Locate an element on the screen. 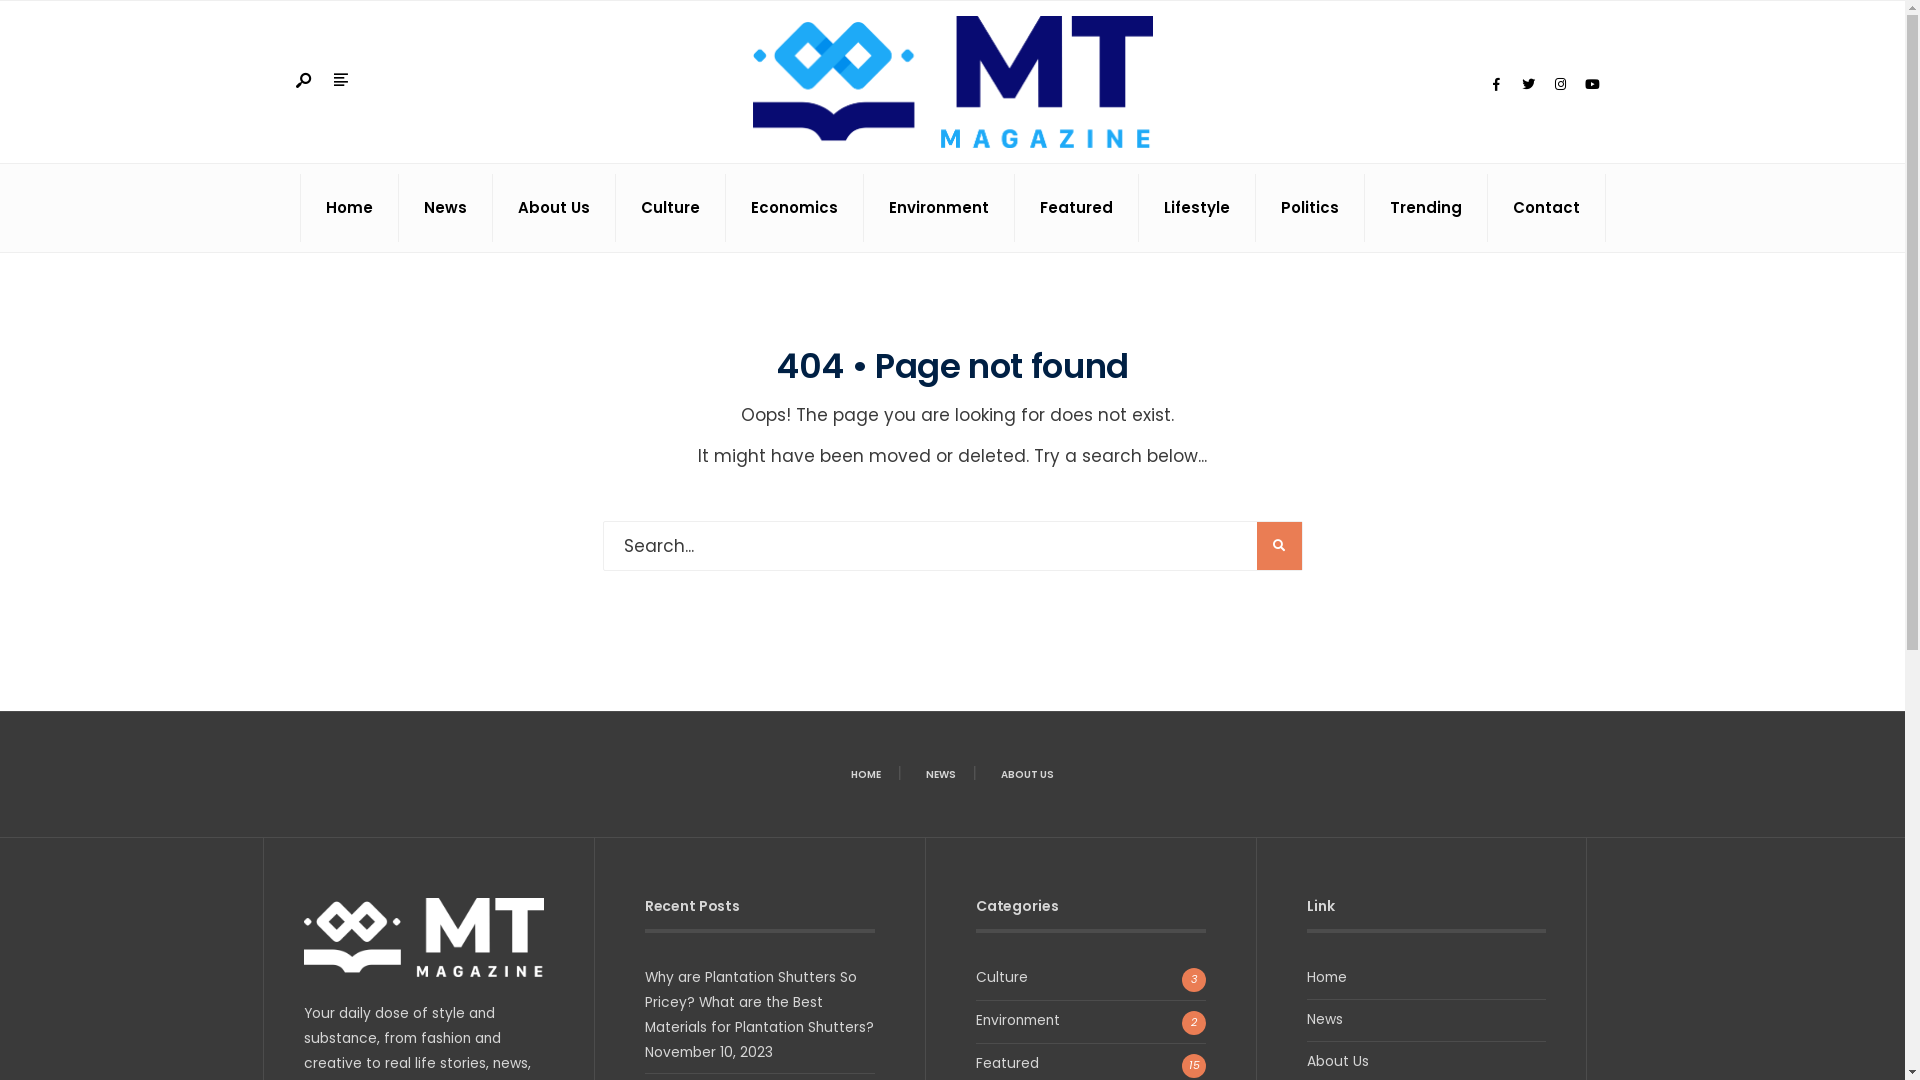 The image size is (1920, 1080). Environment is located at coordinates (1018, 1020).